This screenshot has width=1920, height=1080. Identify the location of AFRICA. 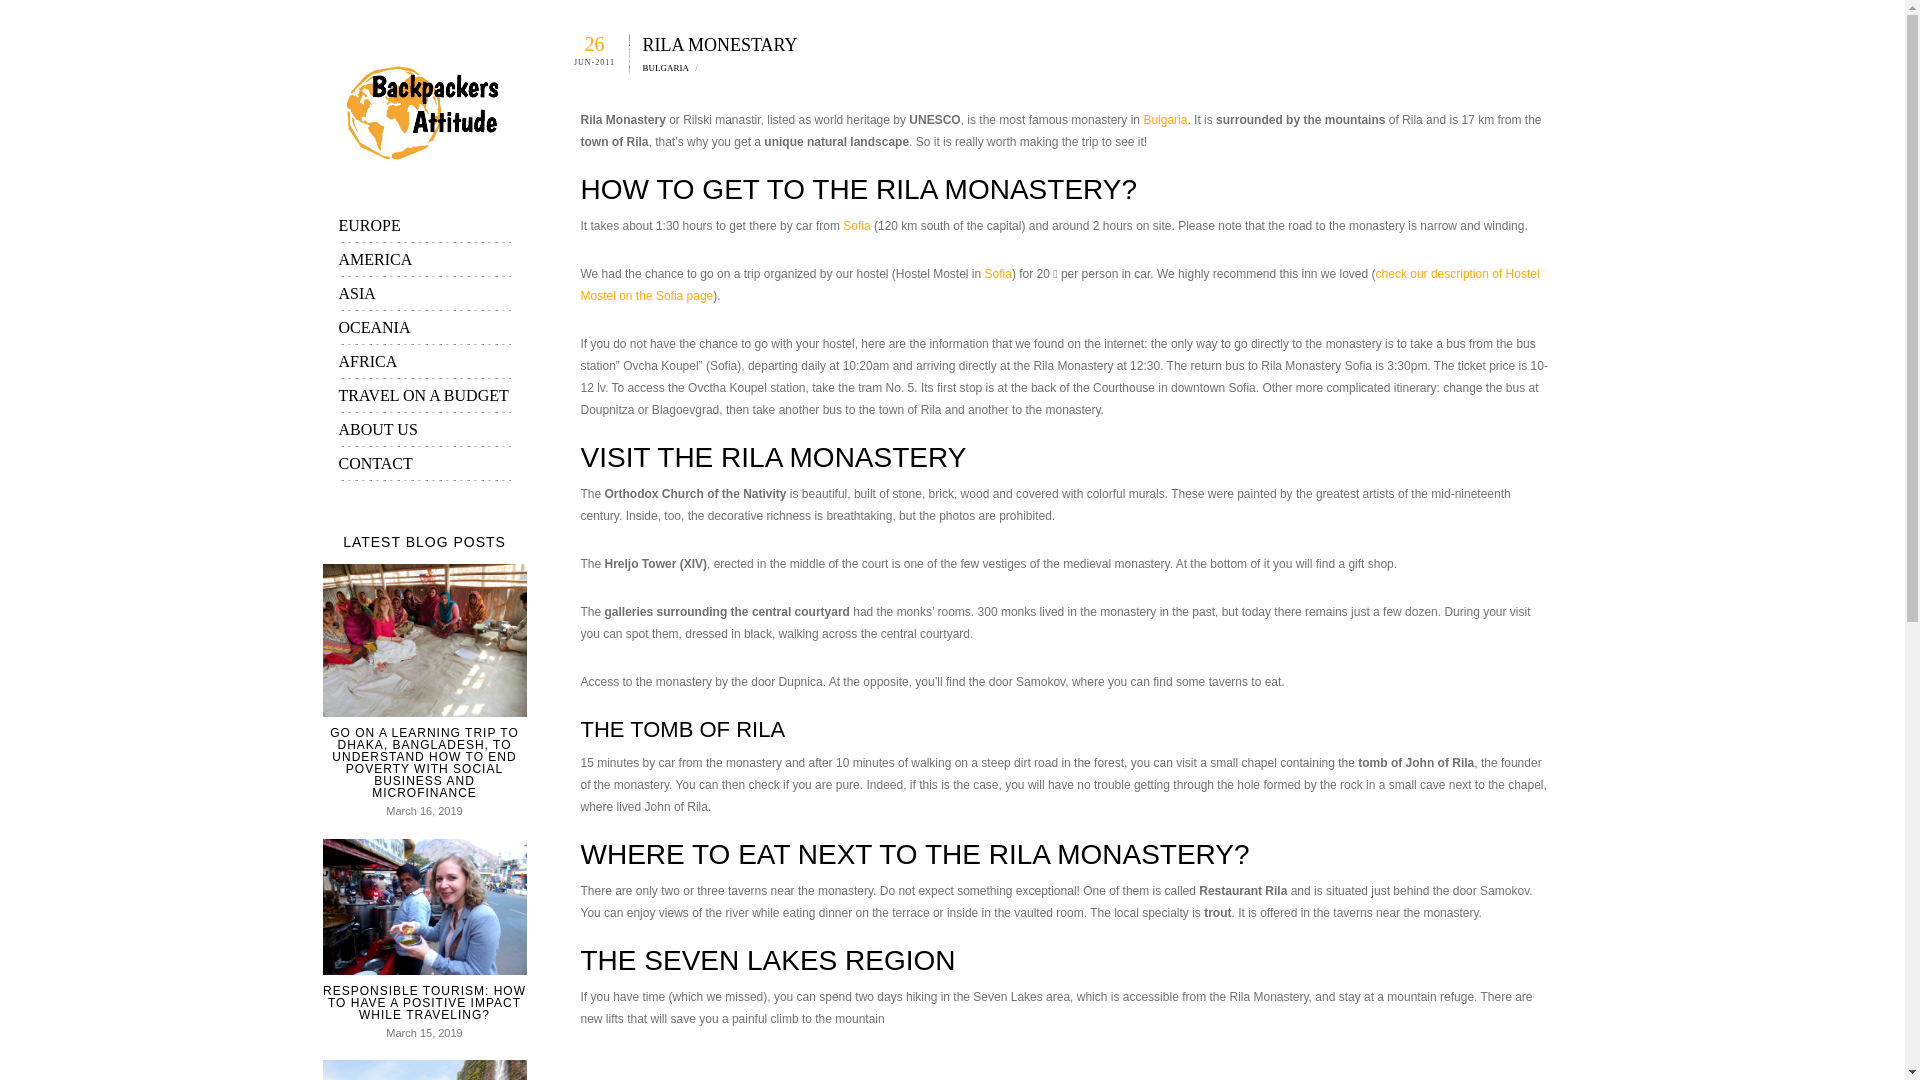
(424, 362).